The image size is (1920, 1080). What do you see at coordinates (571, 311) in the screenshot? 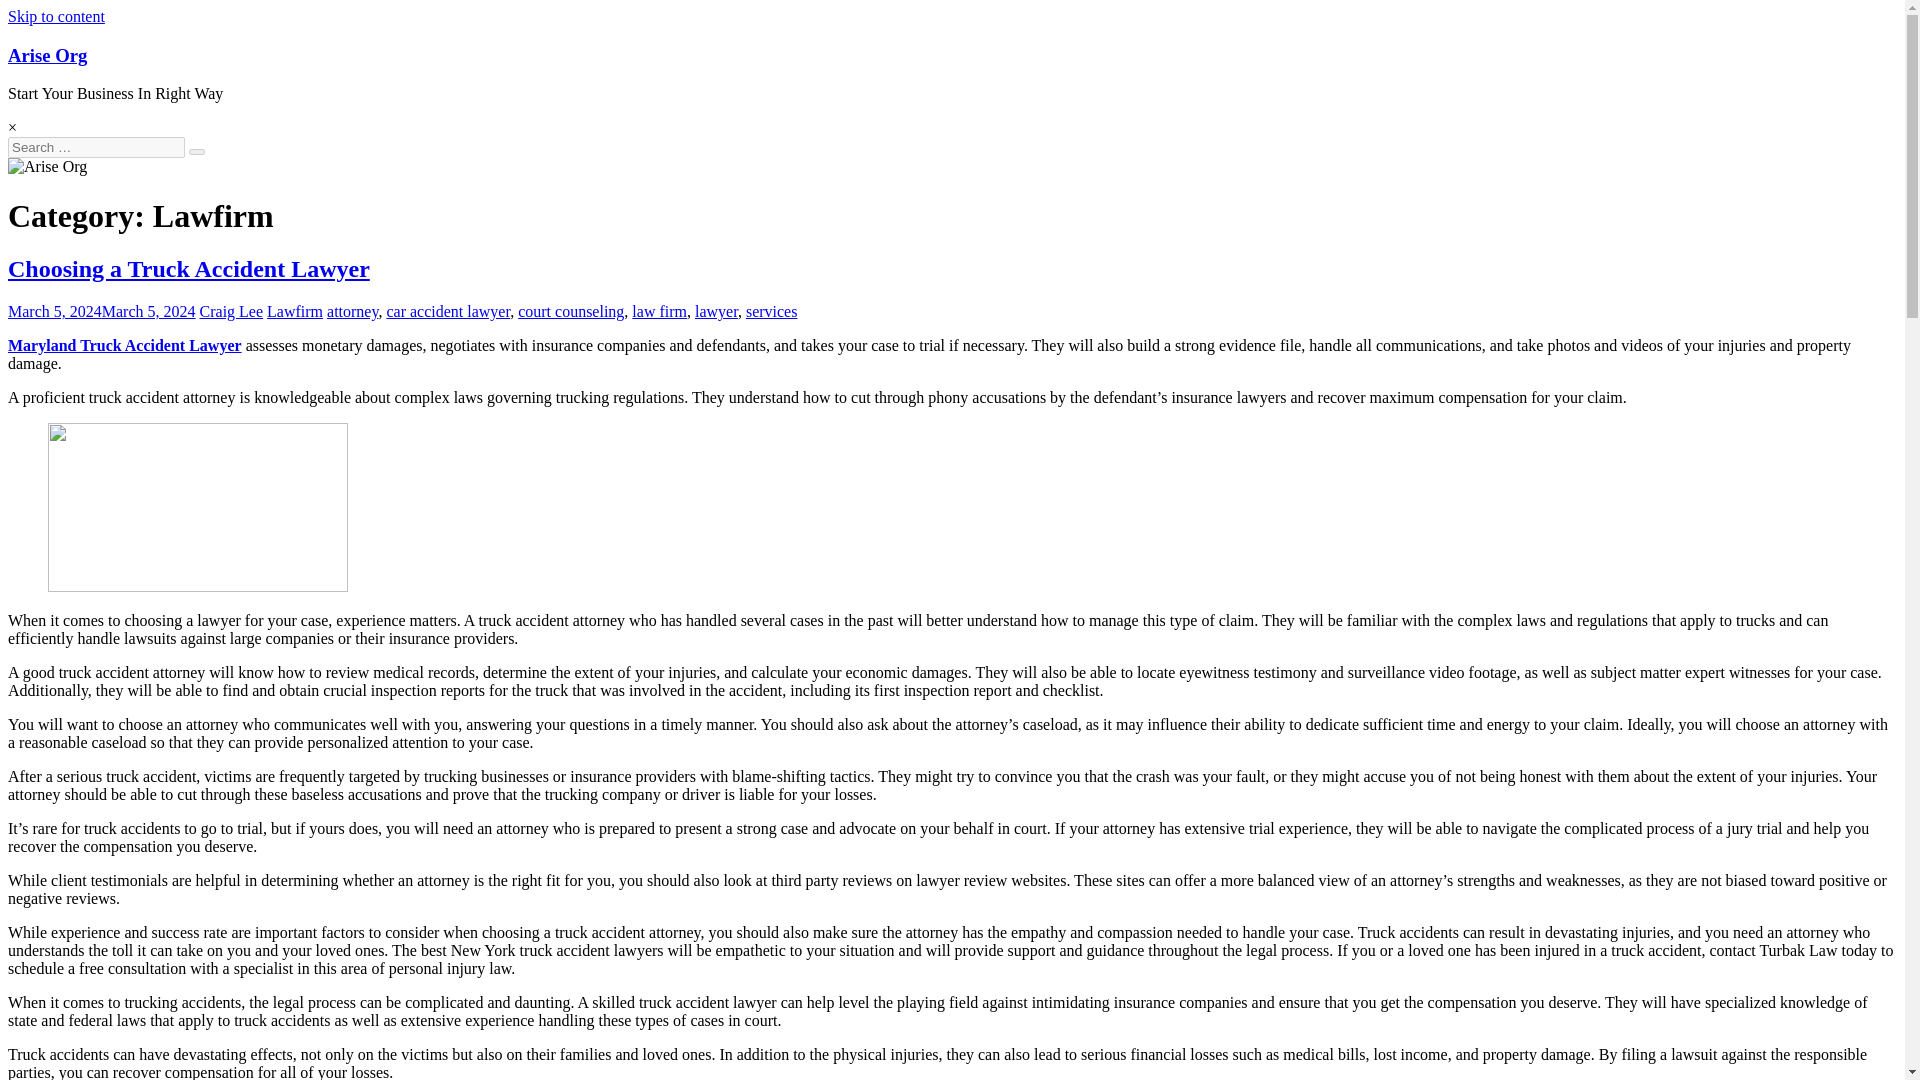
I see `court counseling` at bounding box center [571, 311].